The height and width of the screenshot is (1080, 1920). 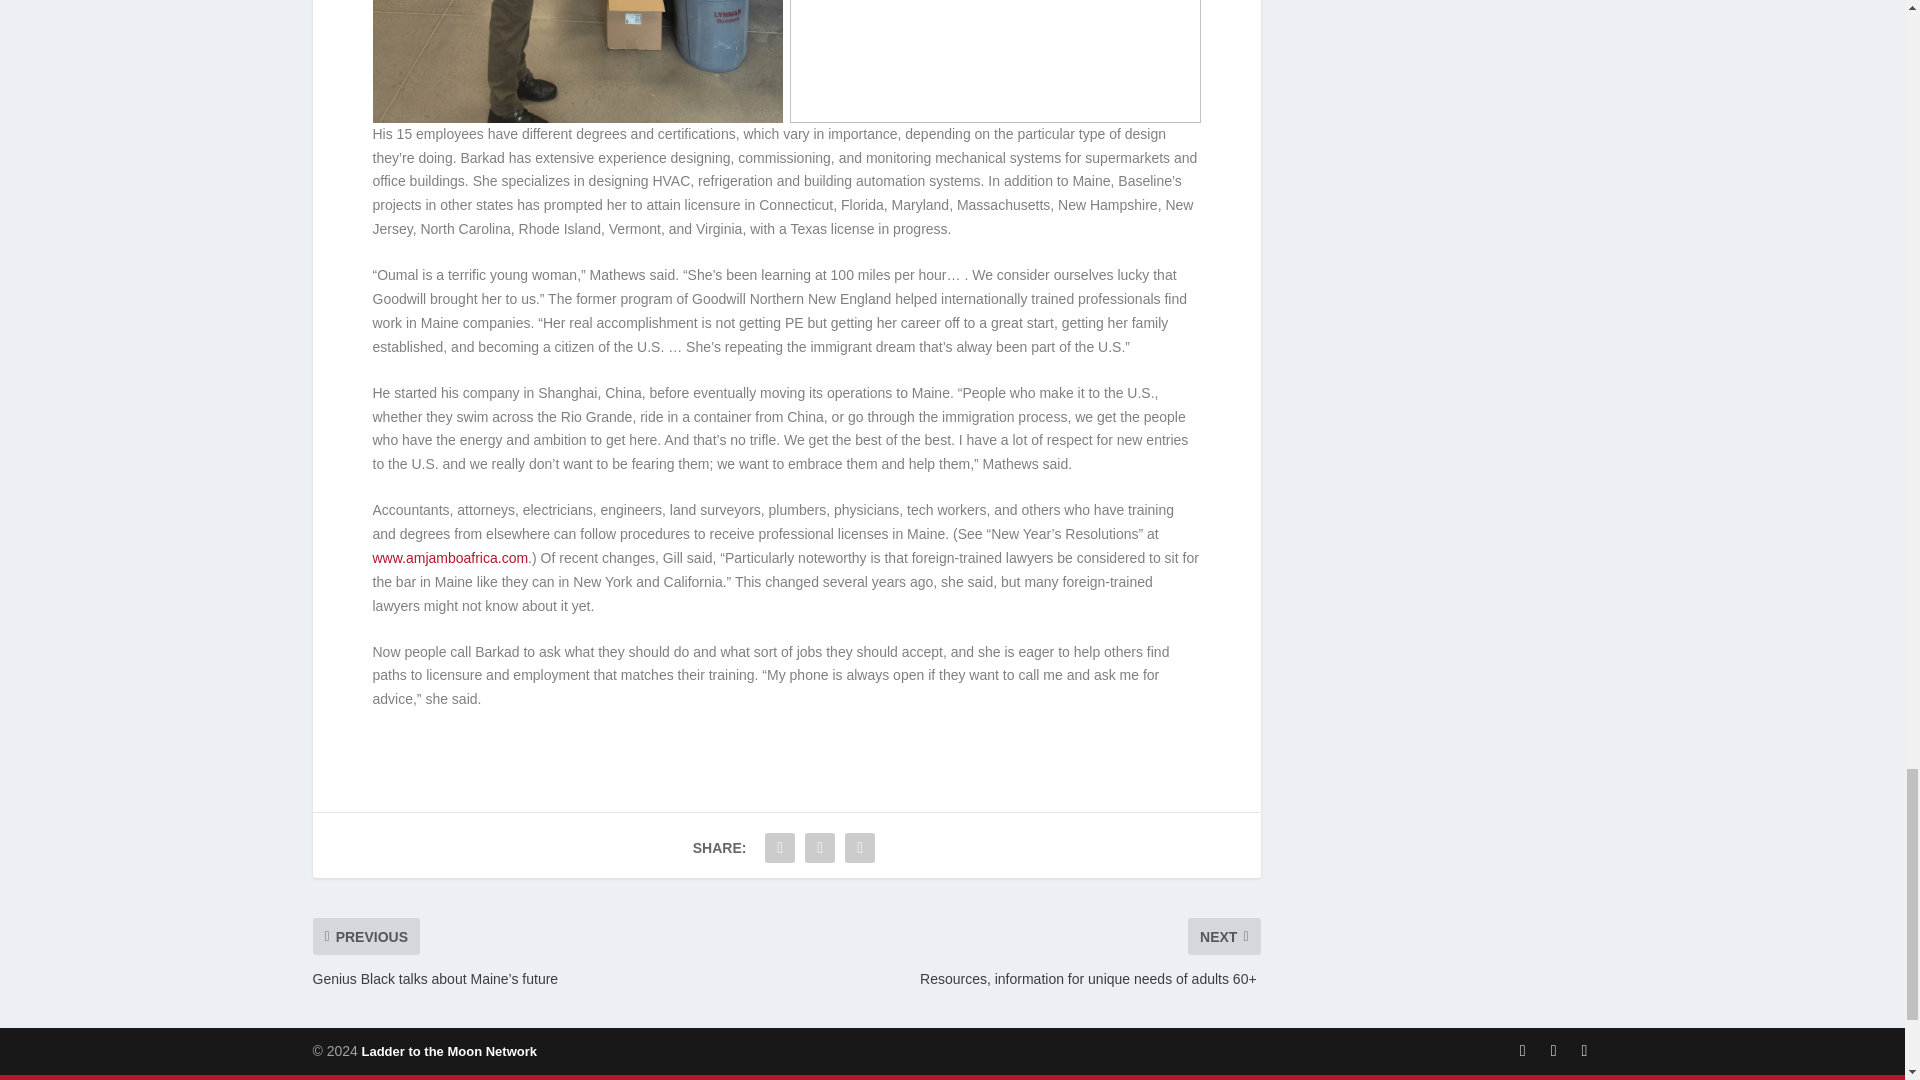 What do you see at coordinates (447, 1052) in the screenshot?
I see `Ladder to the Moon Network` at bounding box center [447, 1052].